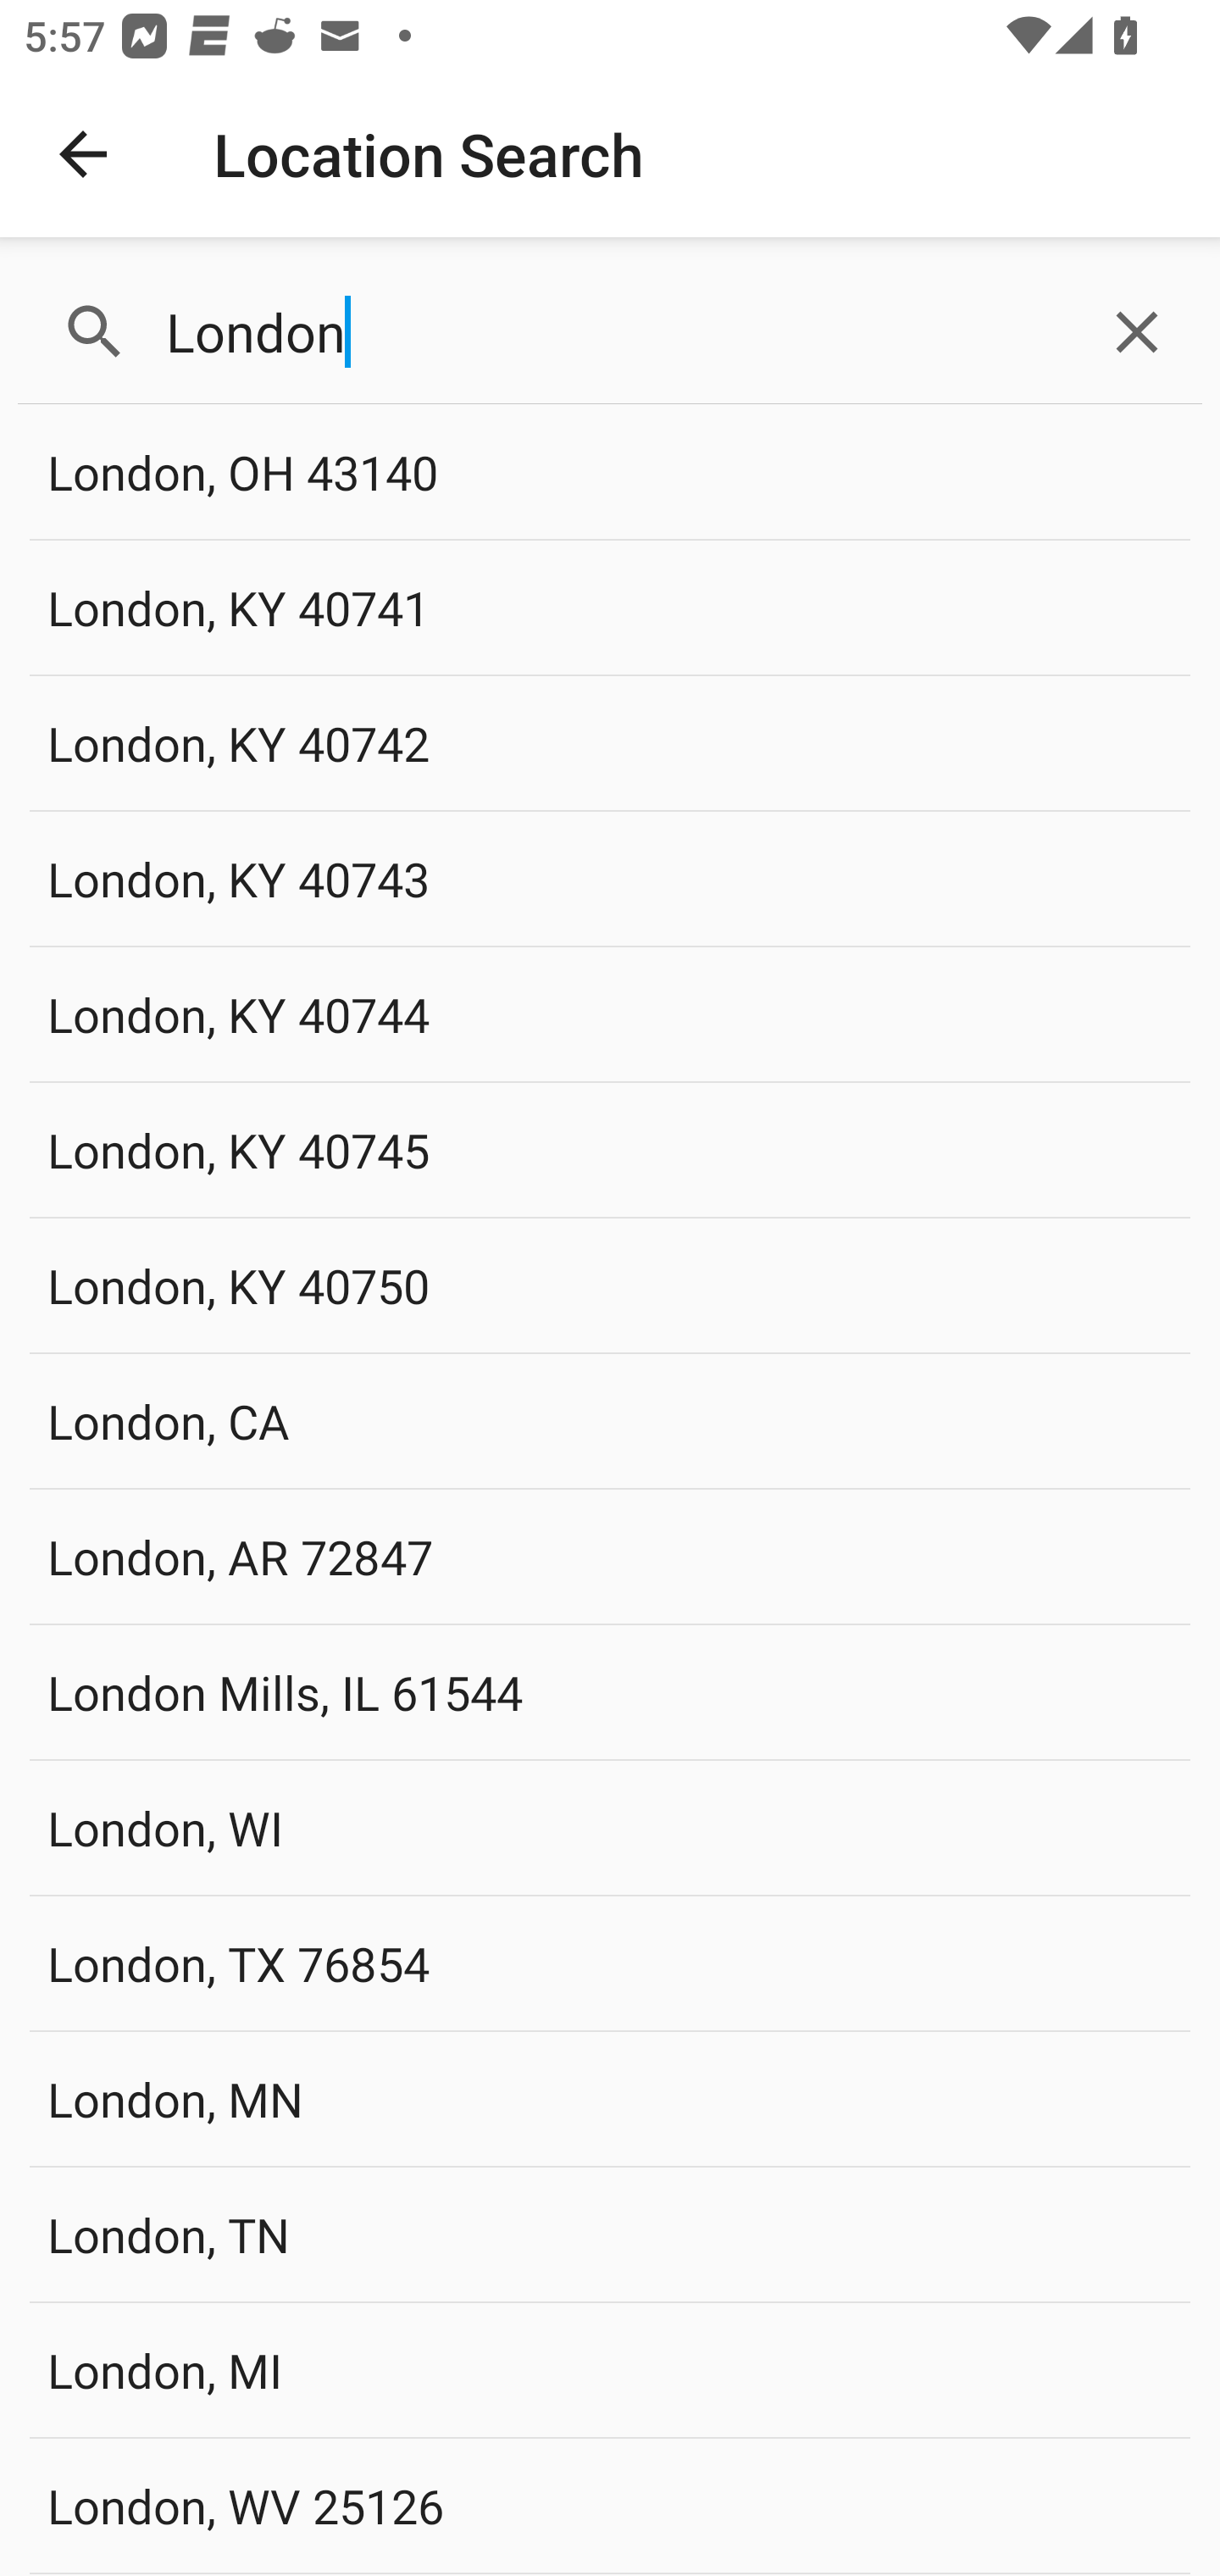 The image size is (1220, 2576). What do you see at coordinates (610, 1149) in the screenshot?
I see `London, KY 40745` at bounding box center [610, 1149].